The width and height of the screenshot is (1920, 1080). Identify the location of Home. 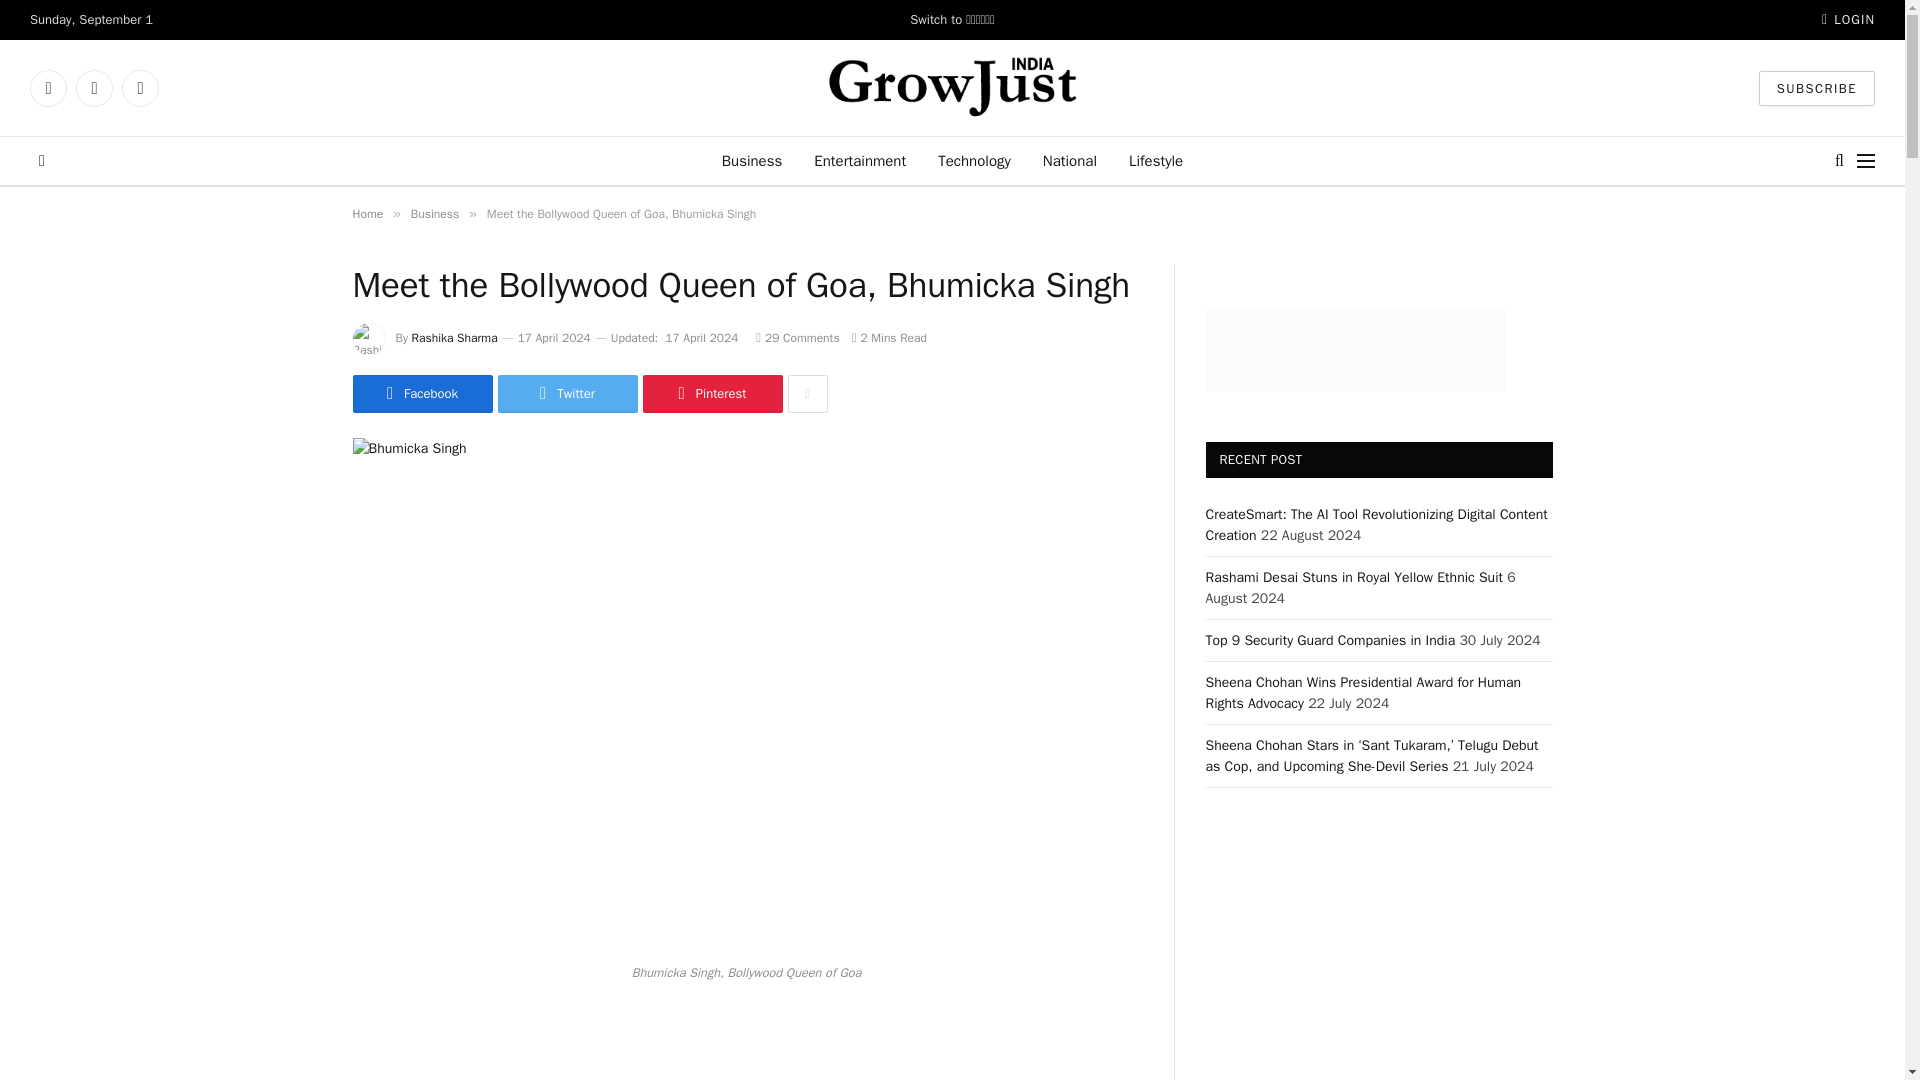
(366, 214).